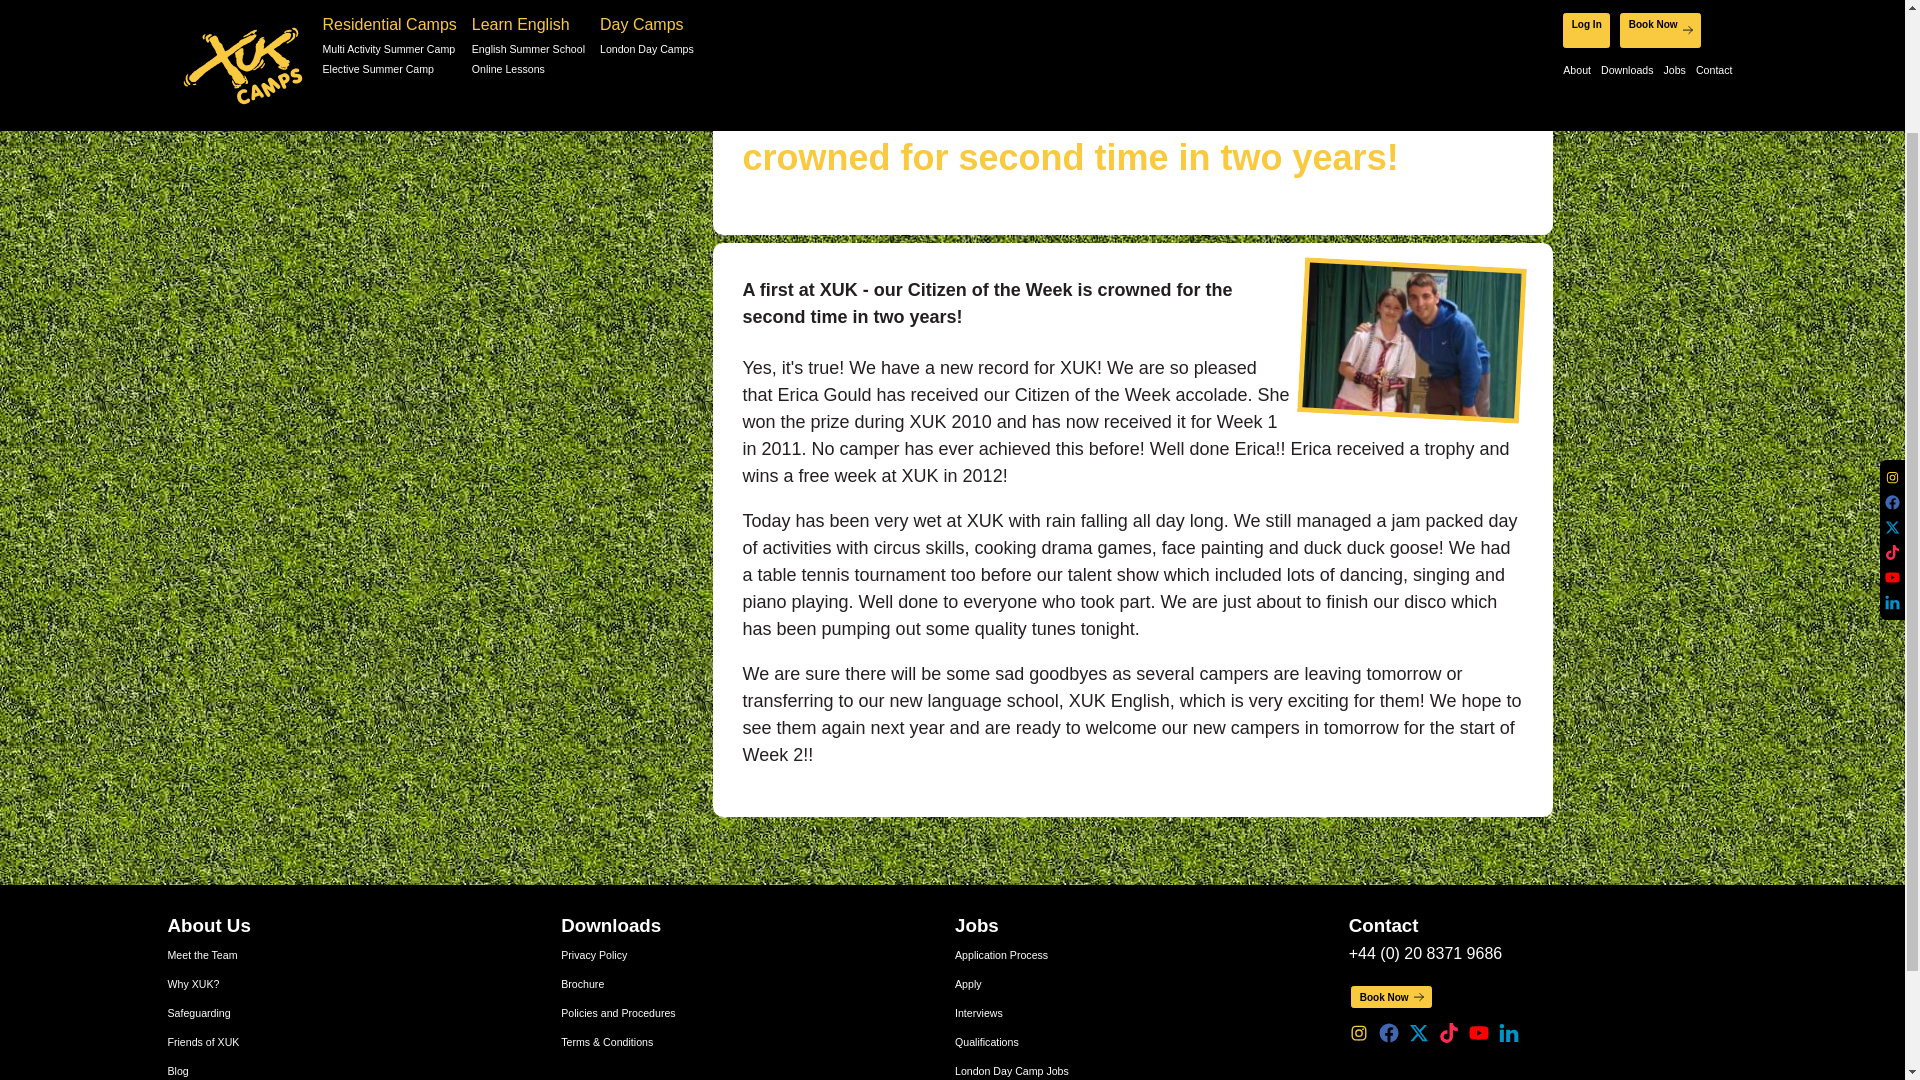 The image size is (1920, 1080). What do you see at coordinates (1892, 424) in the screenshot?
I see `YouTube account` at bounding box center [1892, 424].